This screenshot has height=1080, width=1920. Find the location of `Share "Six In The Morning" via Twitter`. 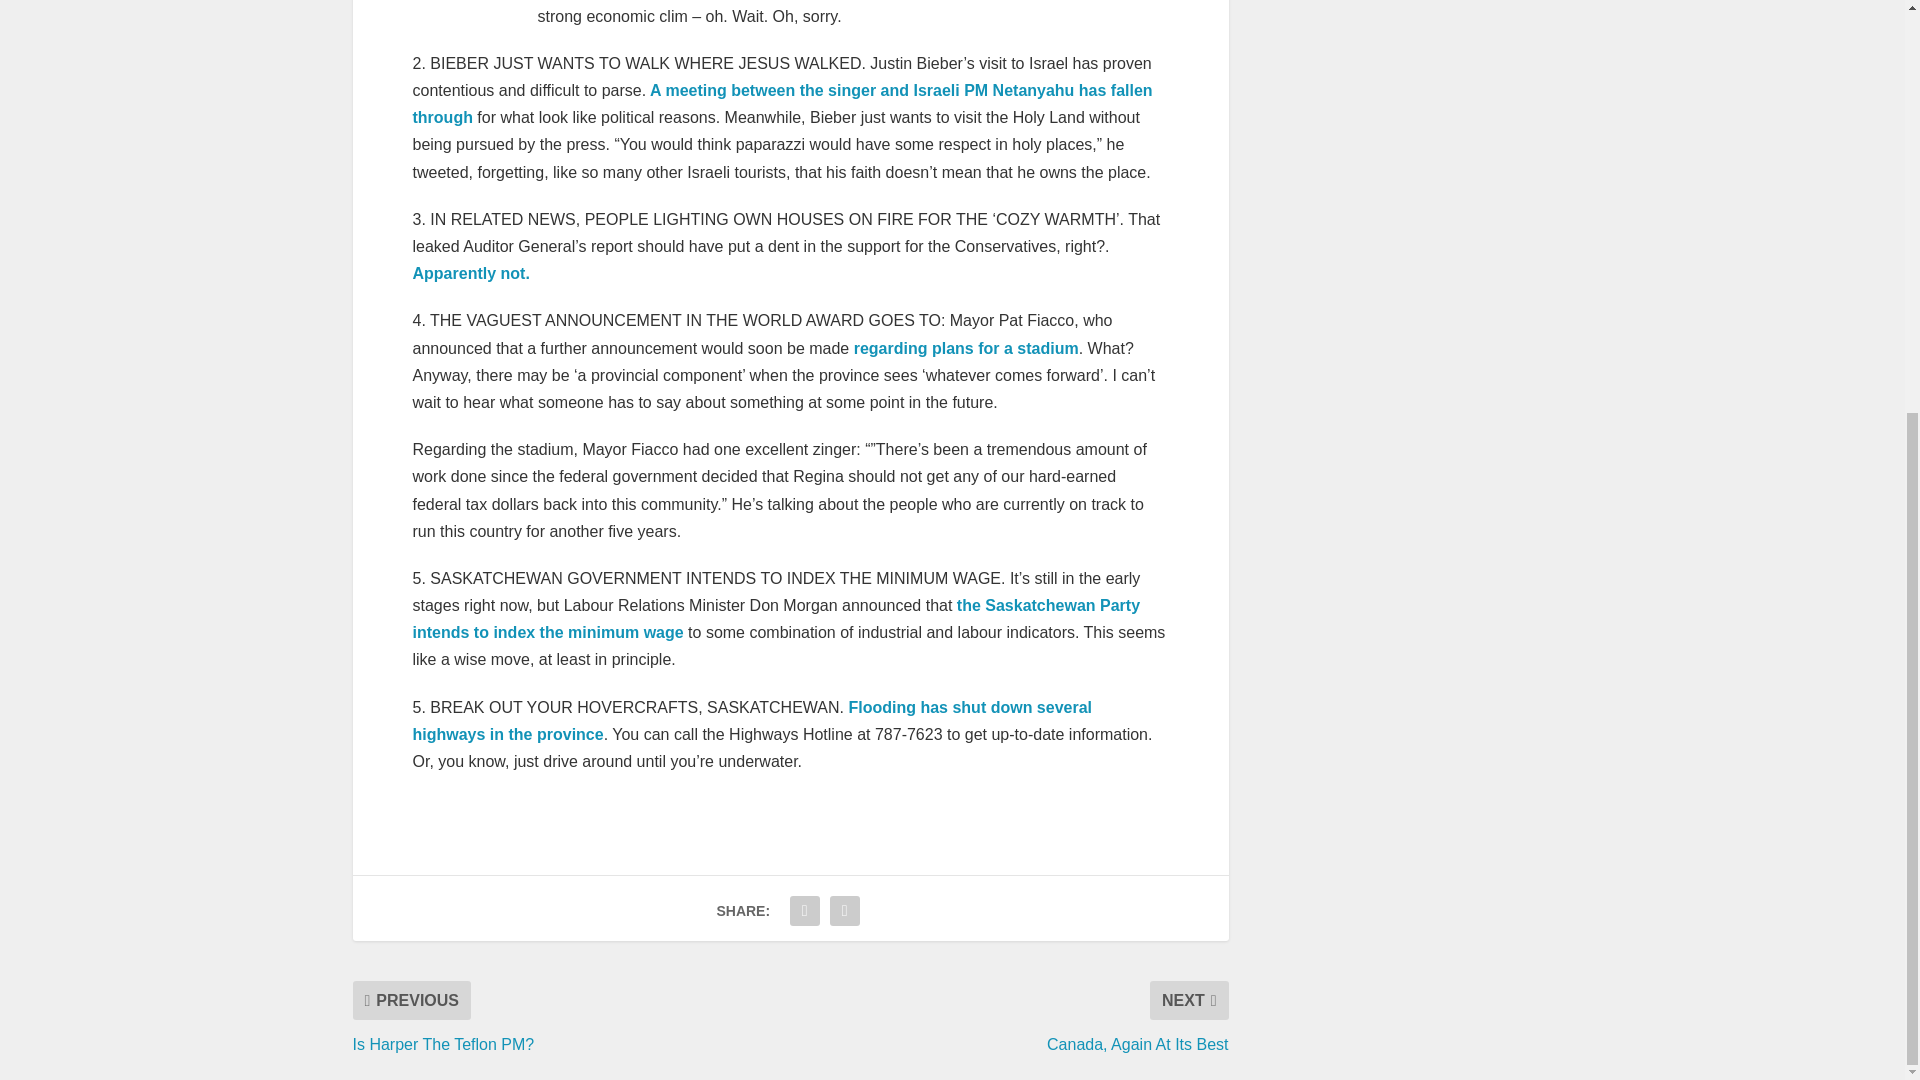

Share "Six In The Morning" via Twitter is located at coordinates (845, 910).